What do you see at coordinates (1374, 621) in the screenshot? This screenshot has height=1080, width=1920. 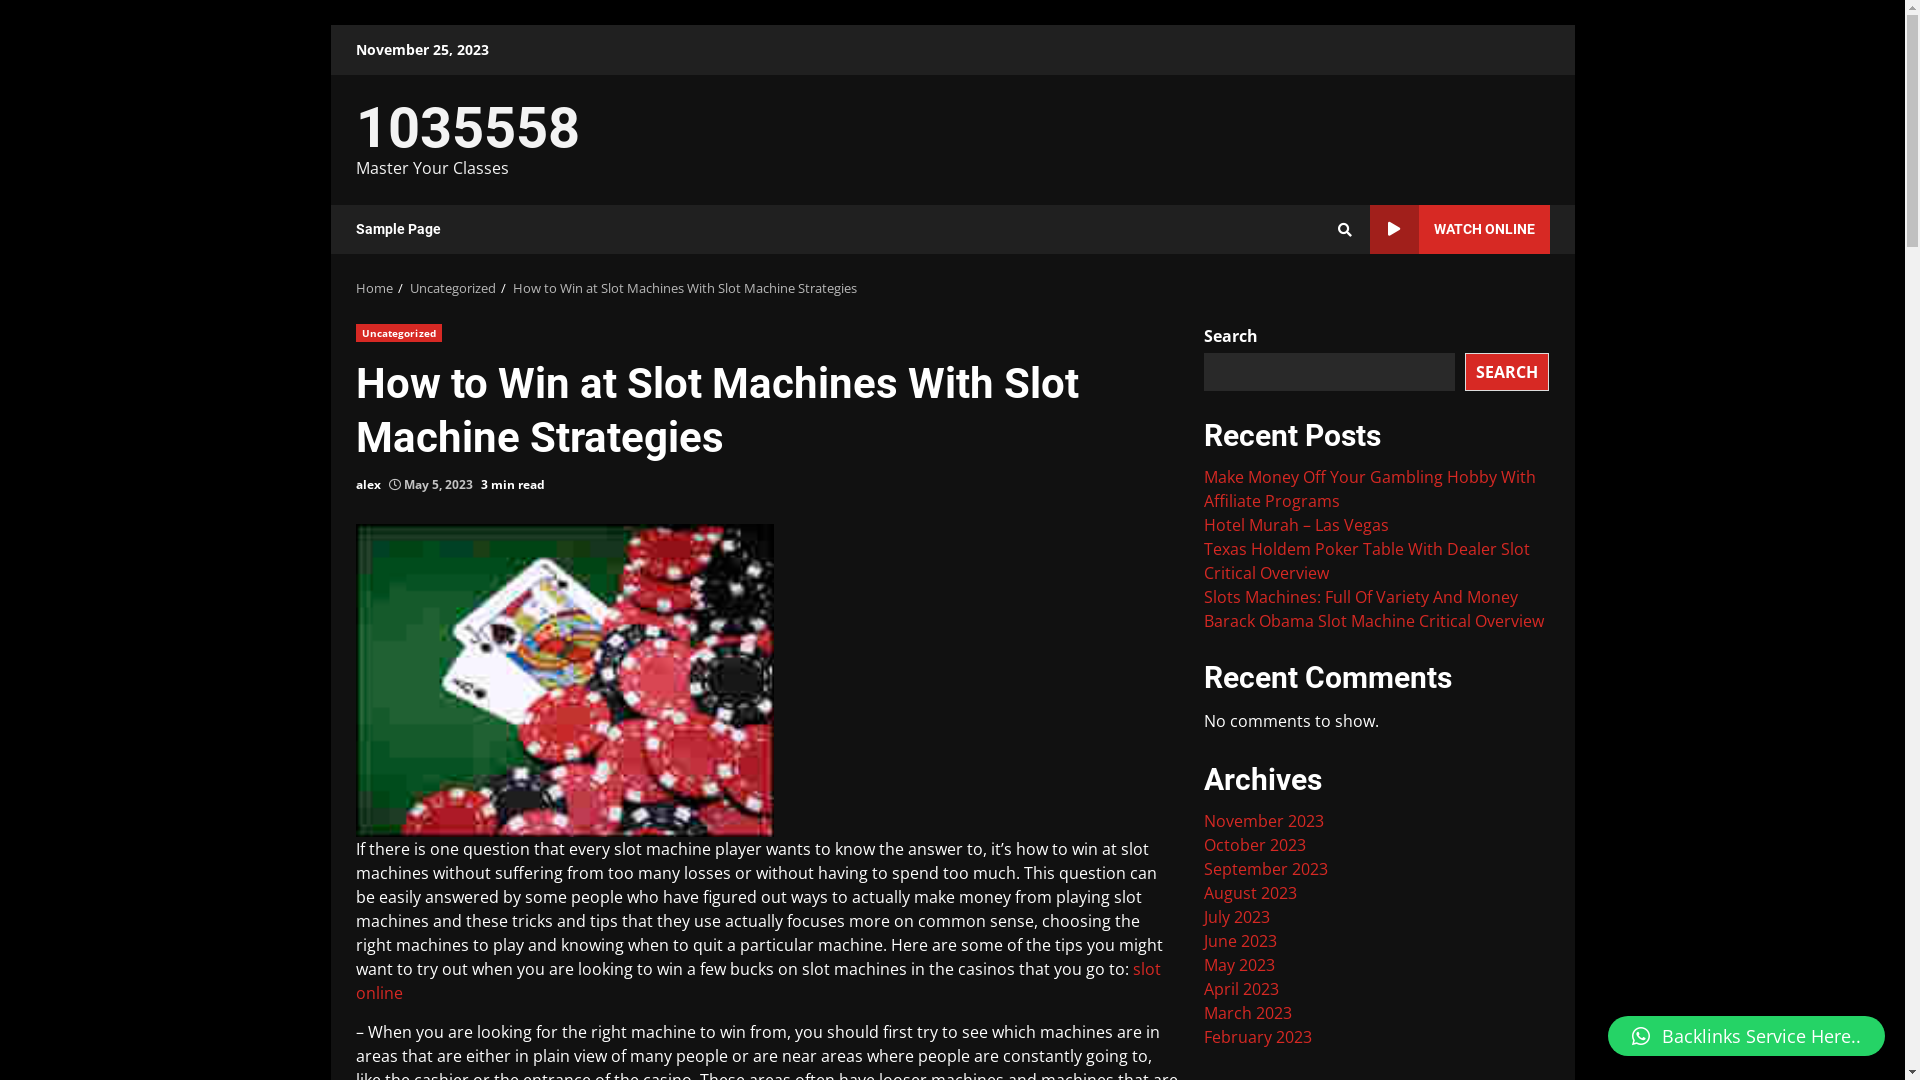 I see `Barack Obama Slot Machine Critical Overview` at bounding box center [1374, 621].